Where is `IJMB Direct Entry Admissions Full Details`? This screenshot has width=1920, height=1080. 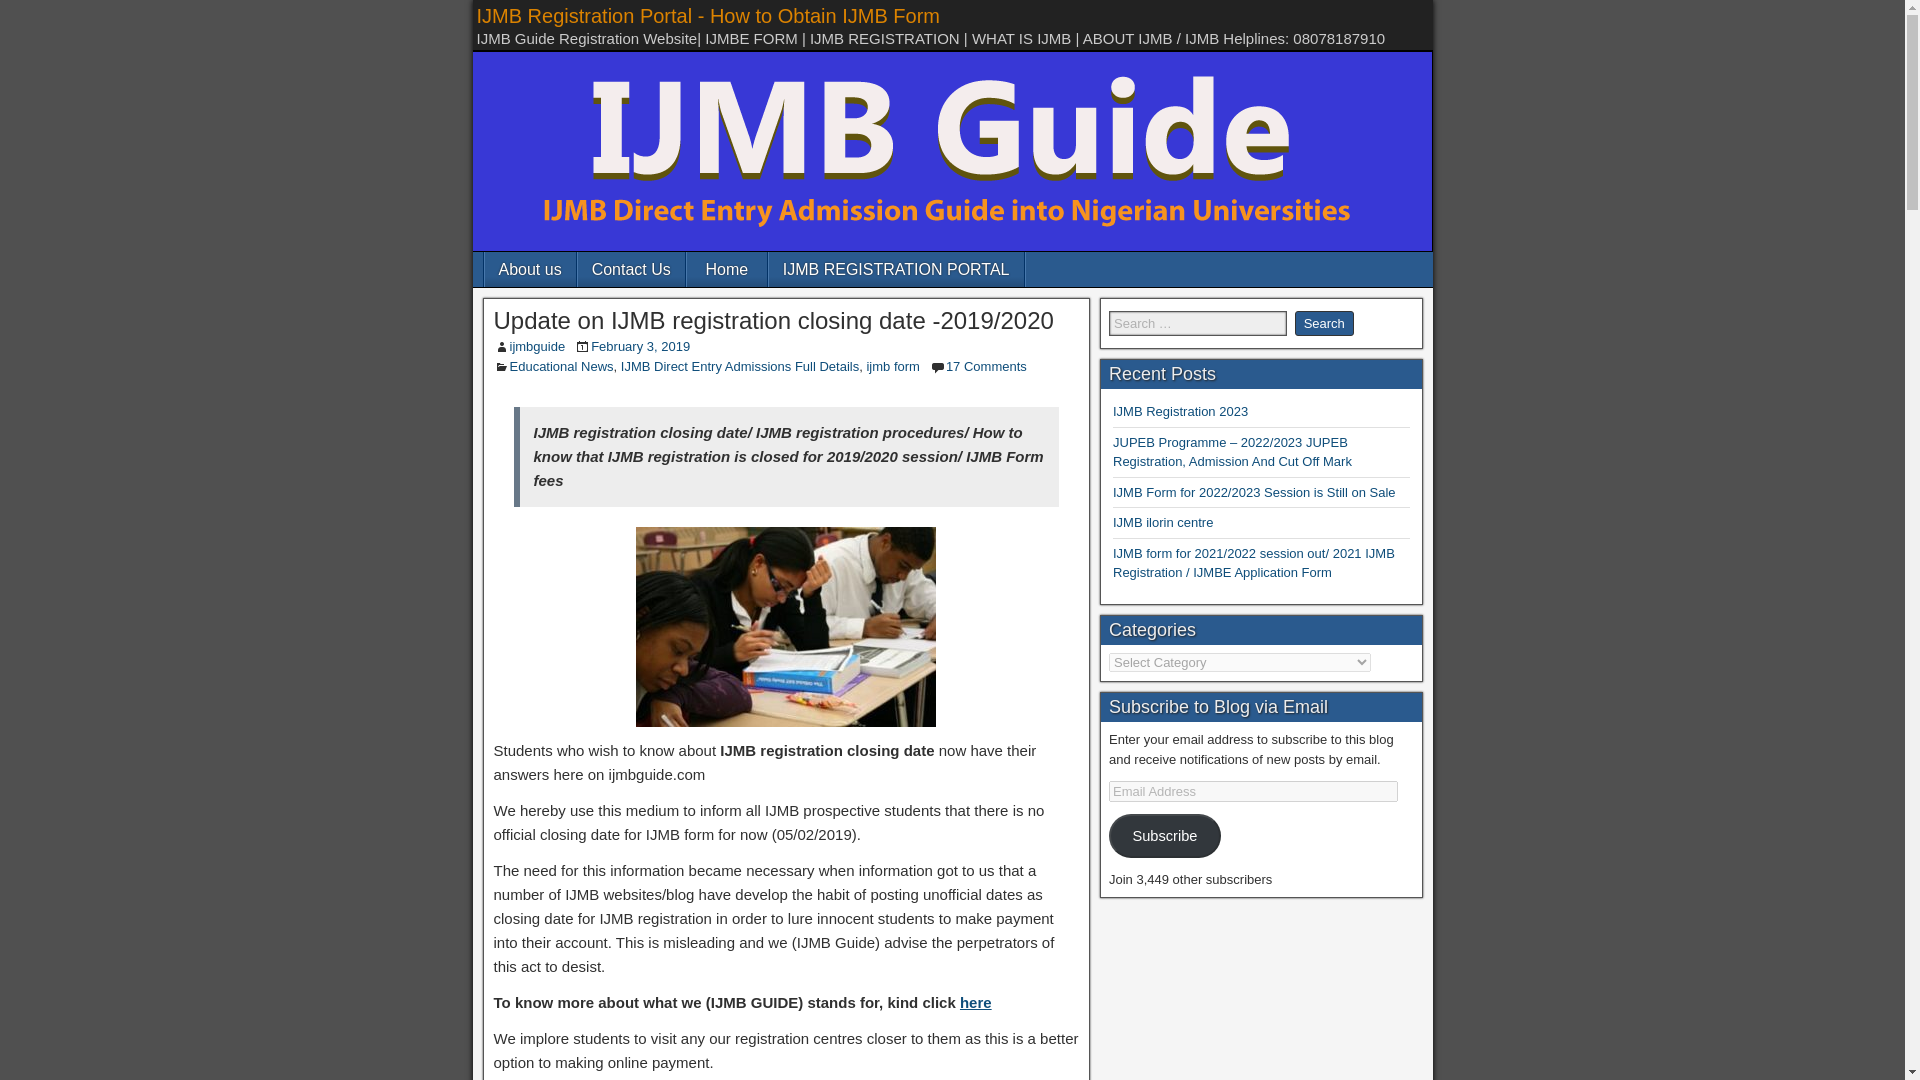 IJMB Direct Entry Admissions Full Details is located at coordinates (739, 366).